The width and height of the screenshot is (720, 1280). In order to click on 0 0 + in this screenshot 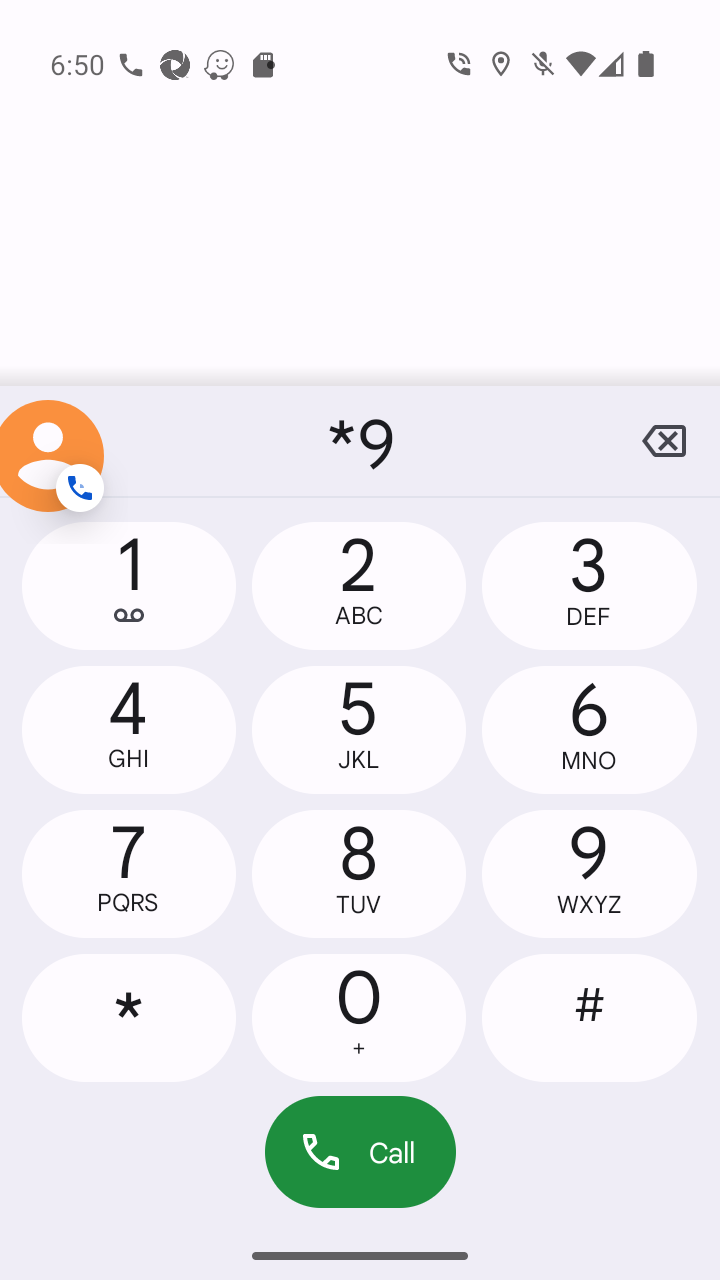, I will do `click(358, 1017)`.